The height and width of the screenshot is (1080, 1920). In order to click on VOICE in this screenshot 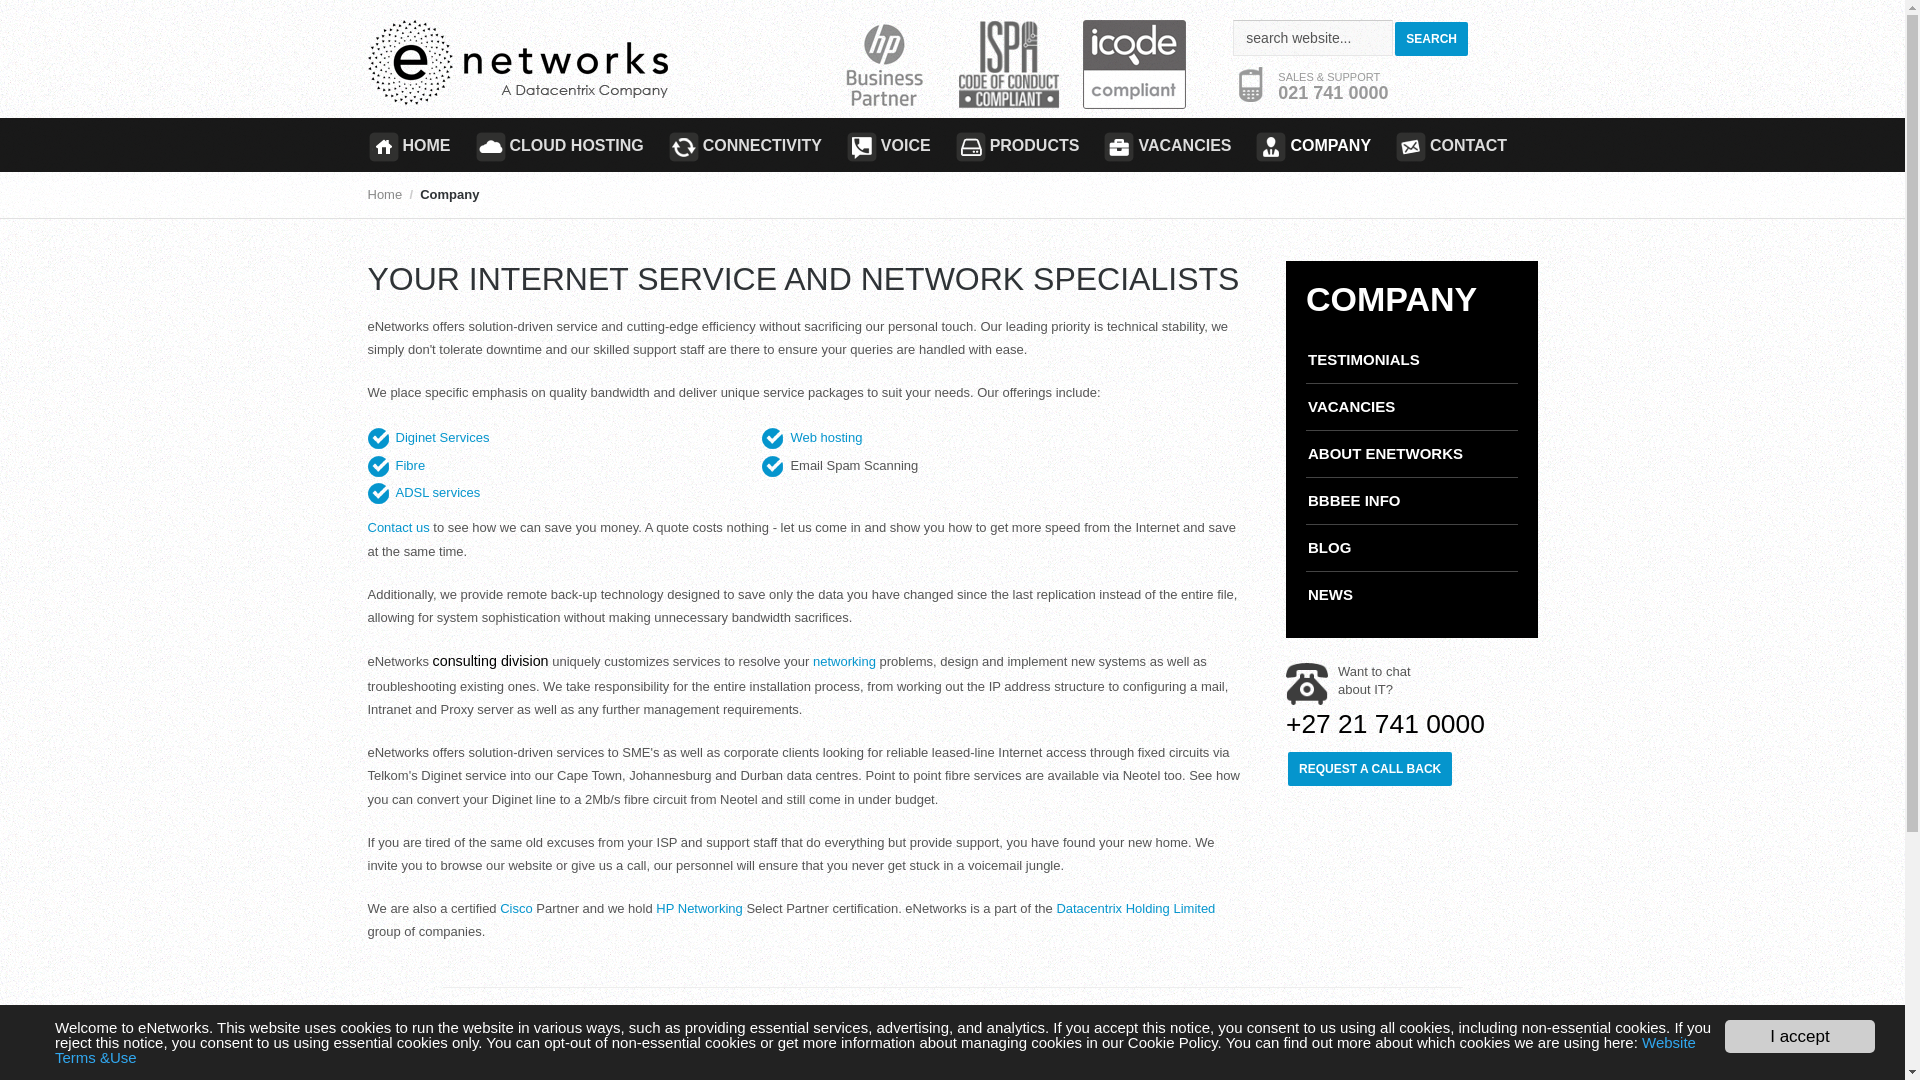, I will do `click(888, 144)`.